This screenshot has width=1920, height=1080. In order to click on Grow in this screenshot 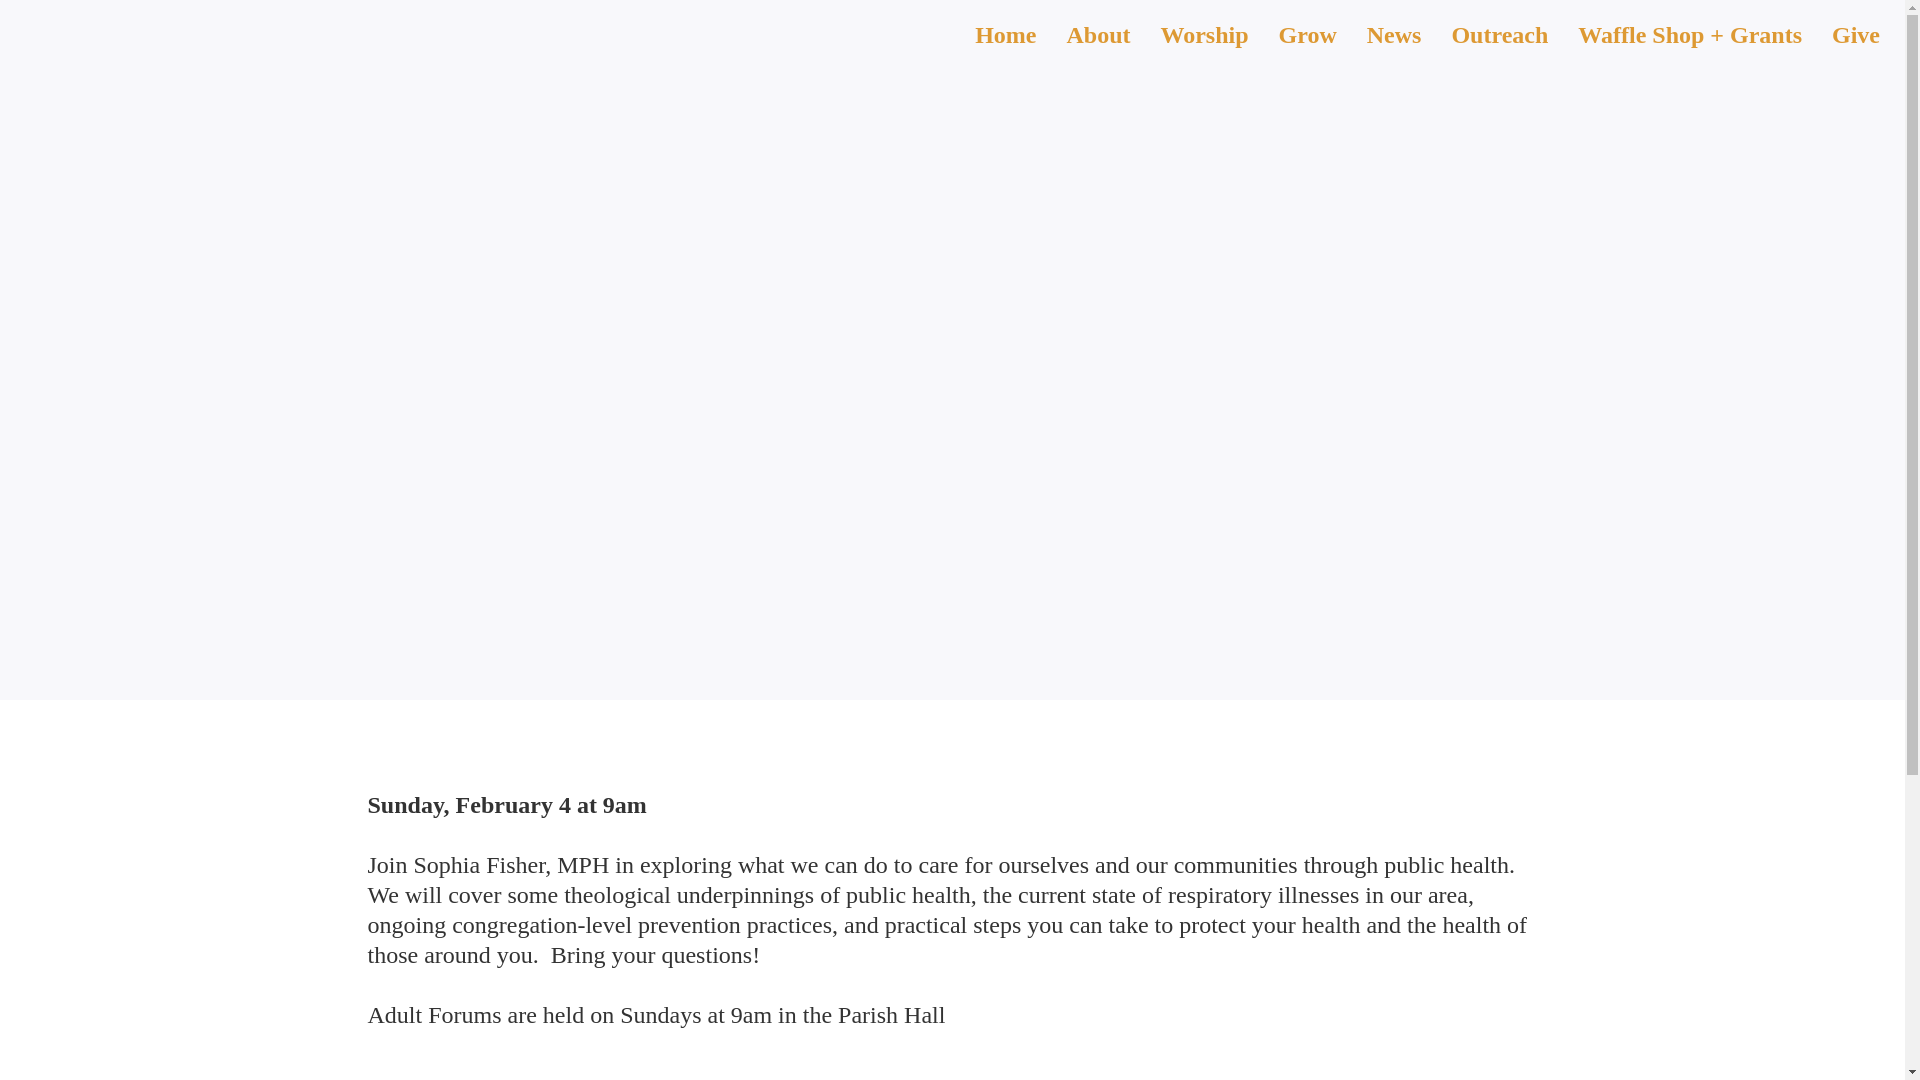, I will do `click(1308, 35)`.